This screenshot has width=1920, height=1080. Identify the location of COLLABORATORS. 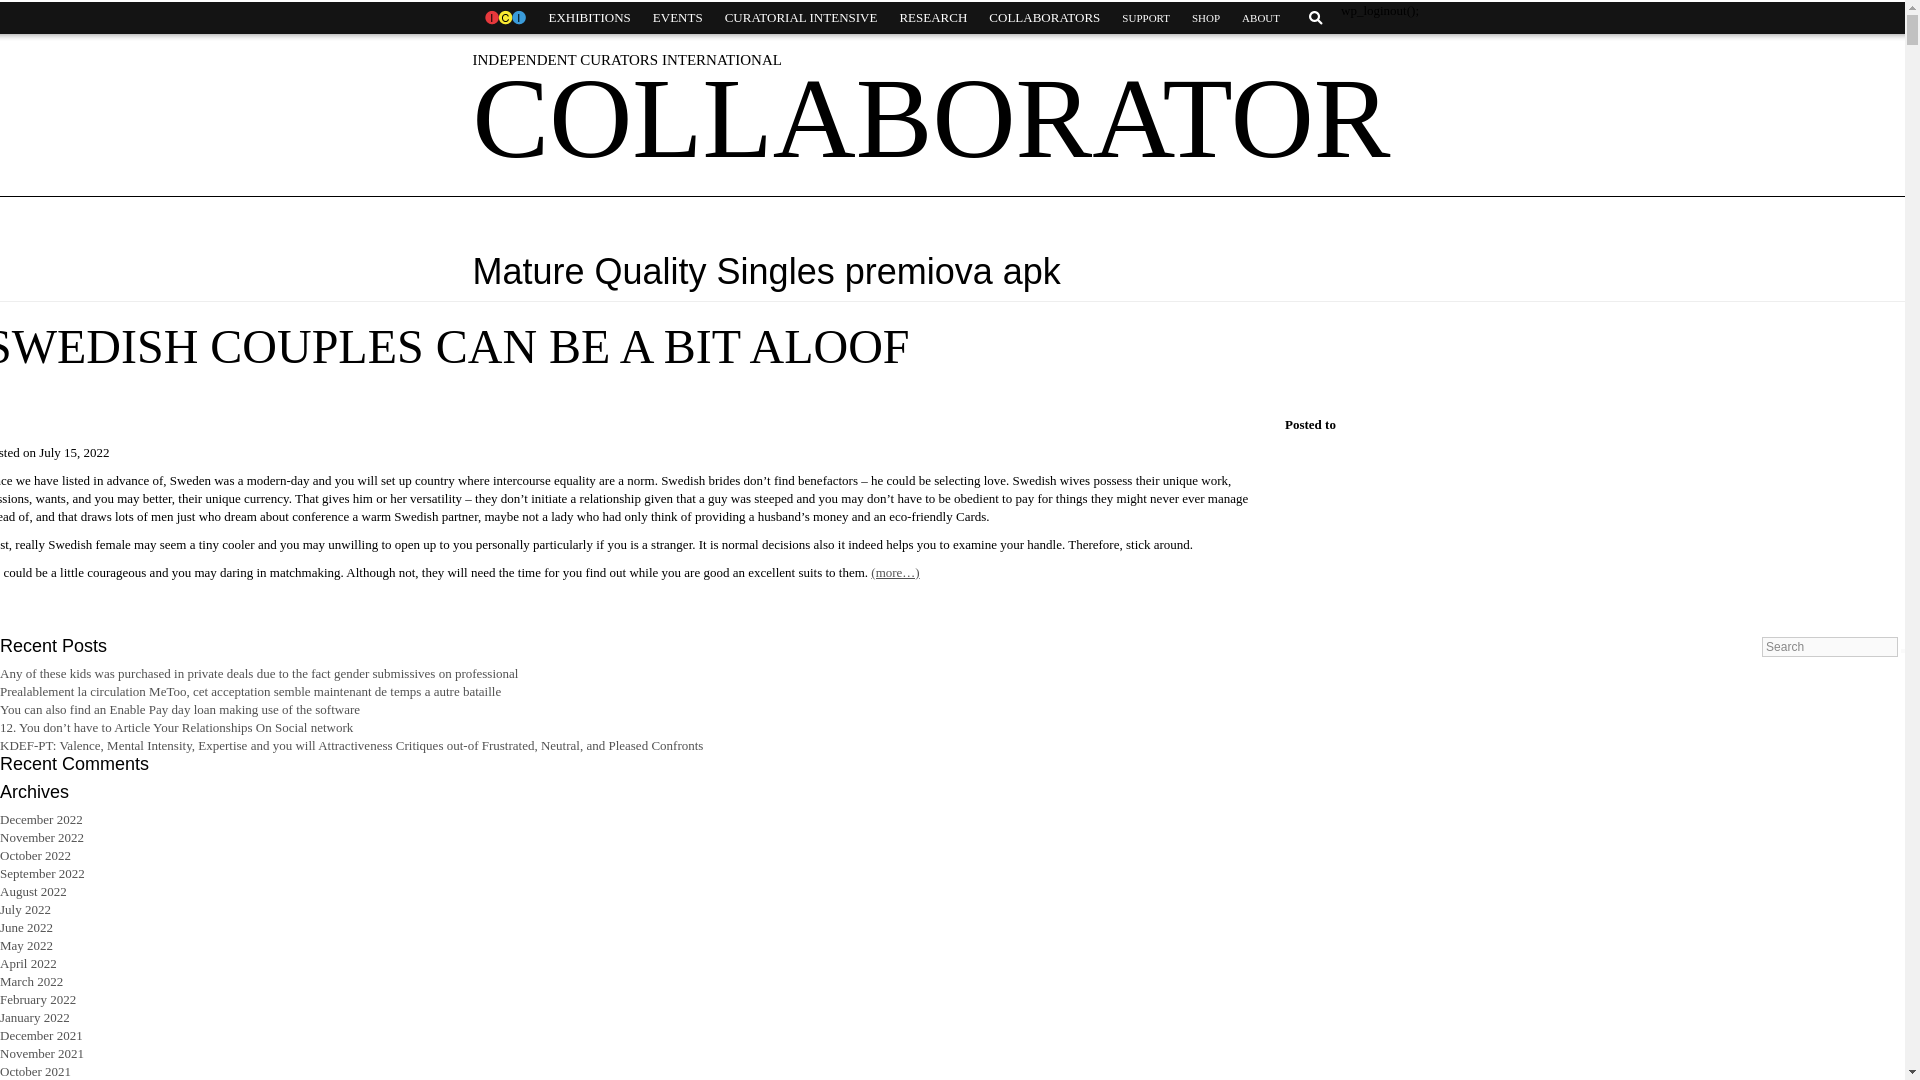
(1044, 18).